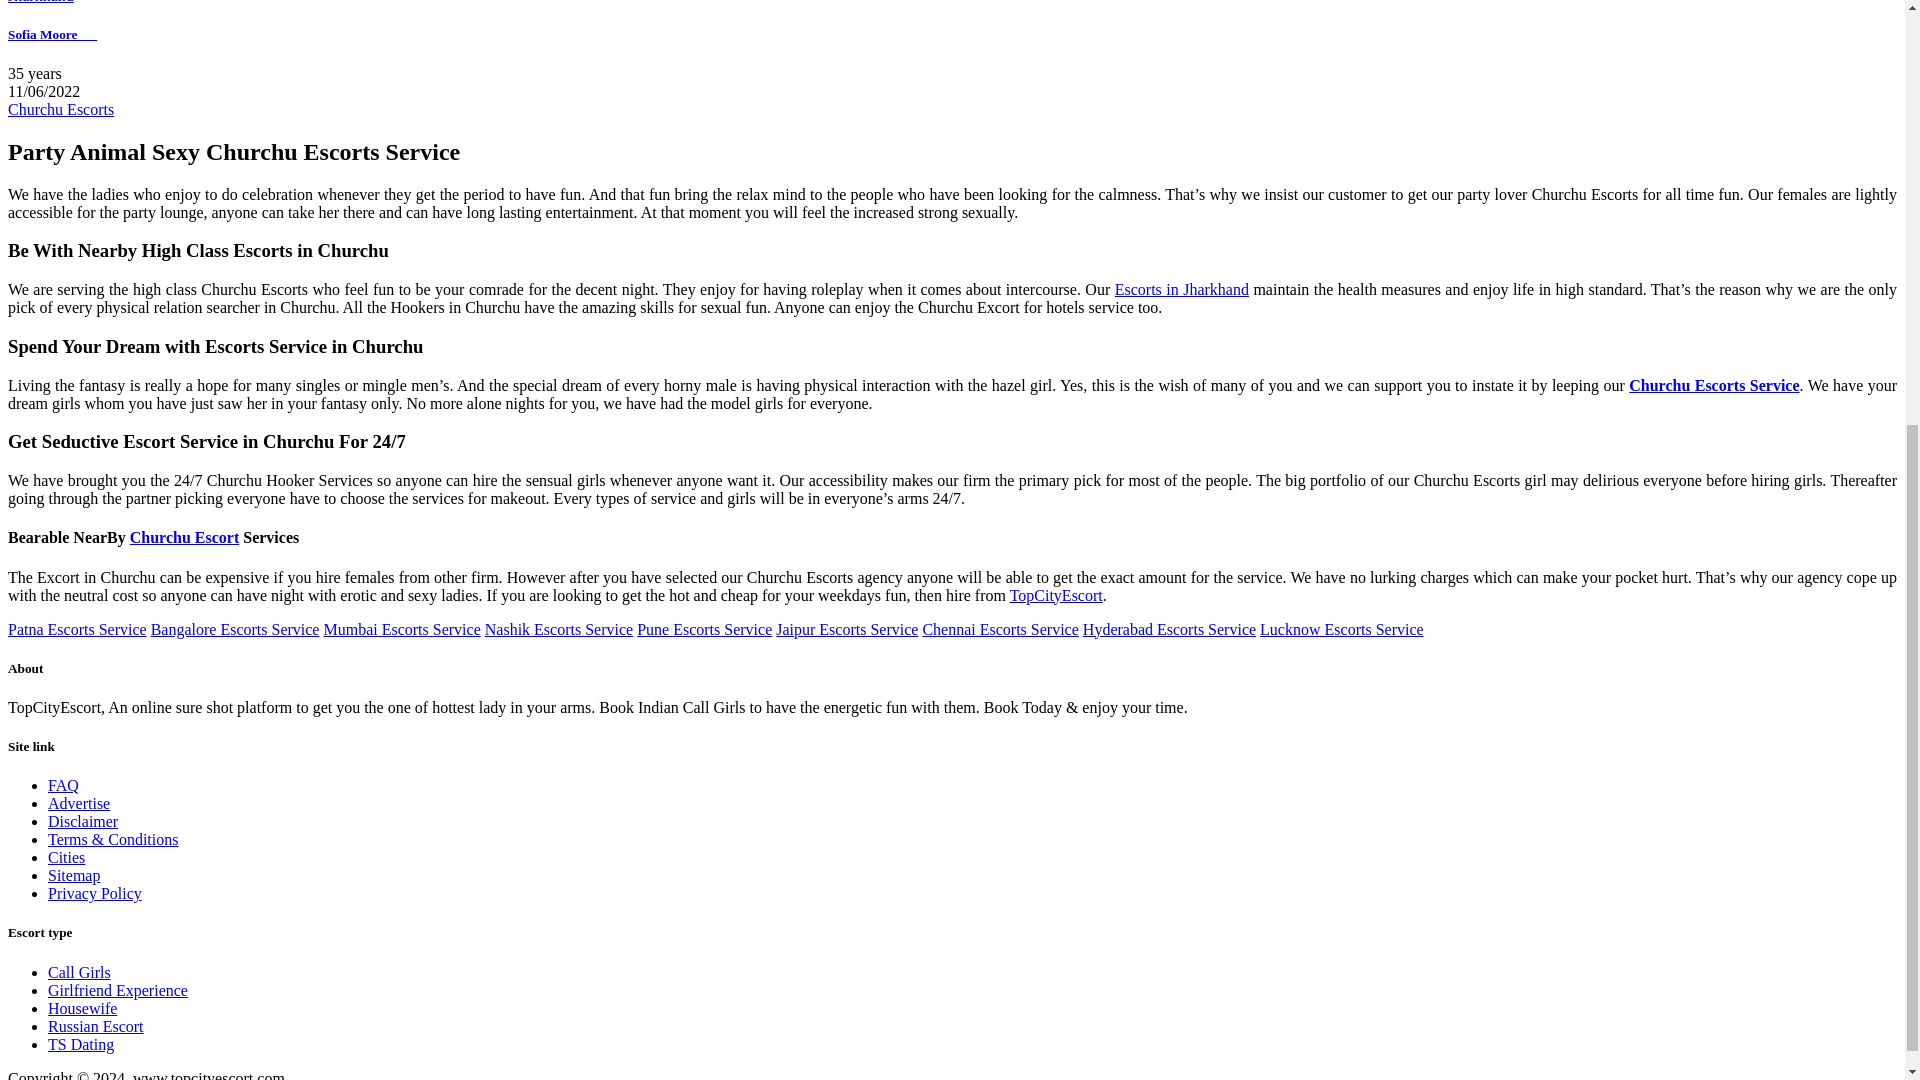 The height and width of the screenshot is (1080, 1920). I want to click on Jharkhand, so click(40, 2).